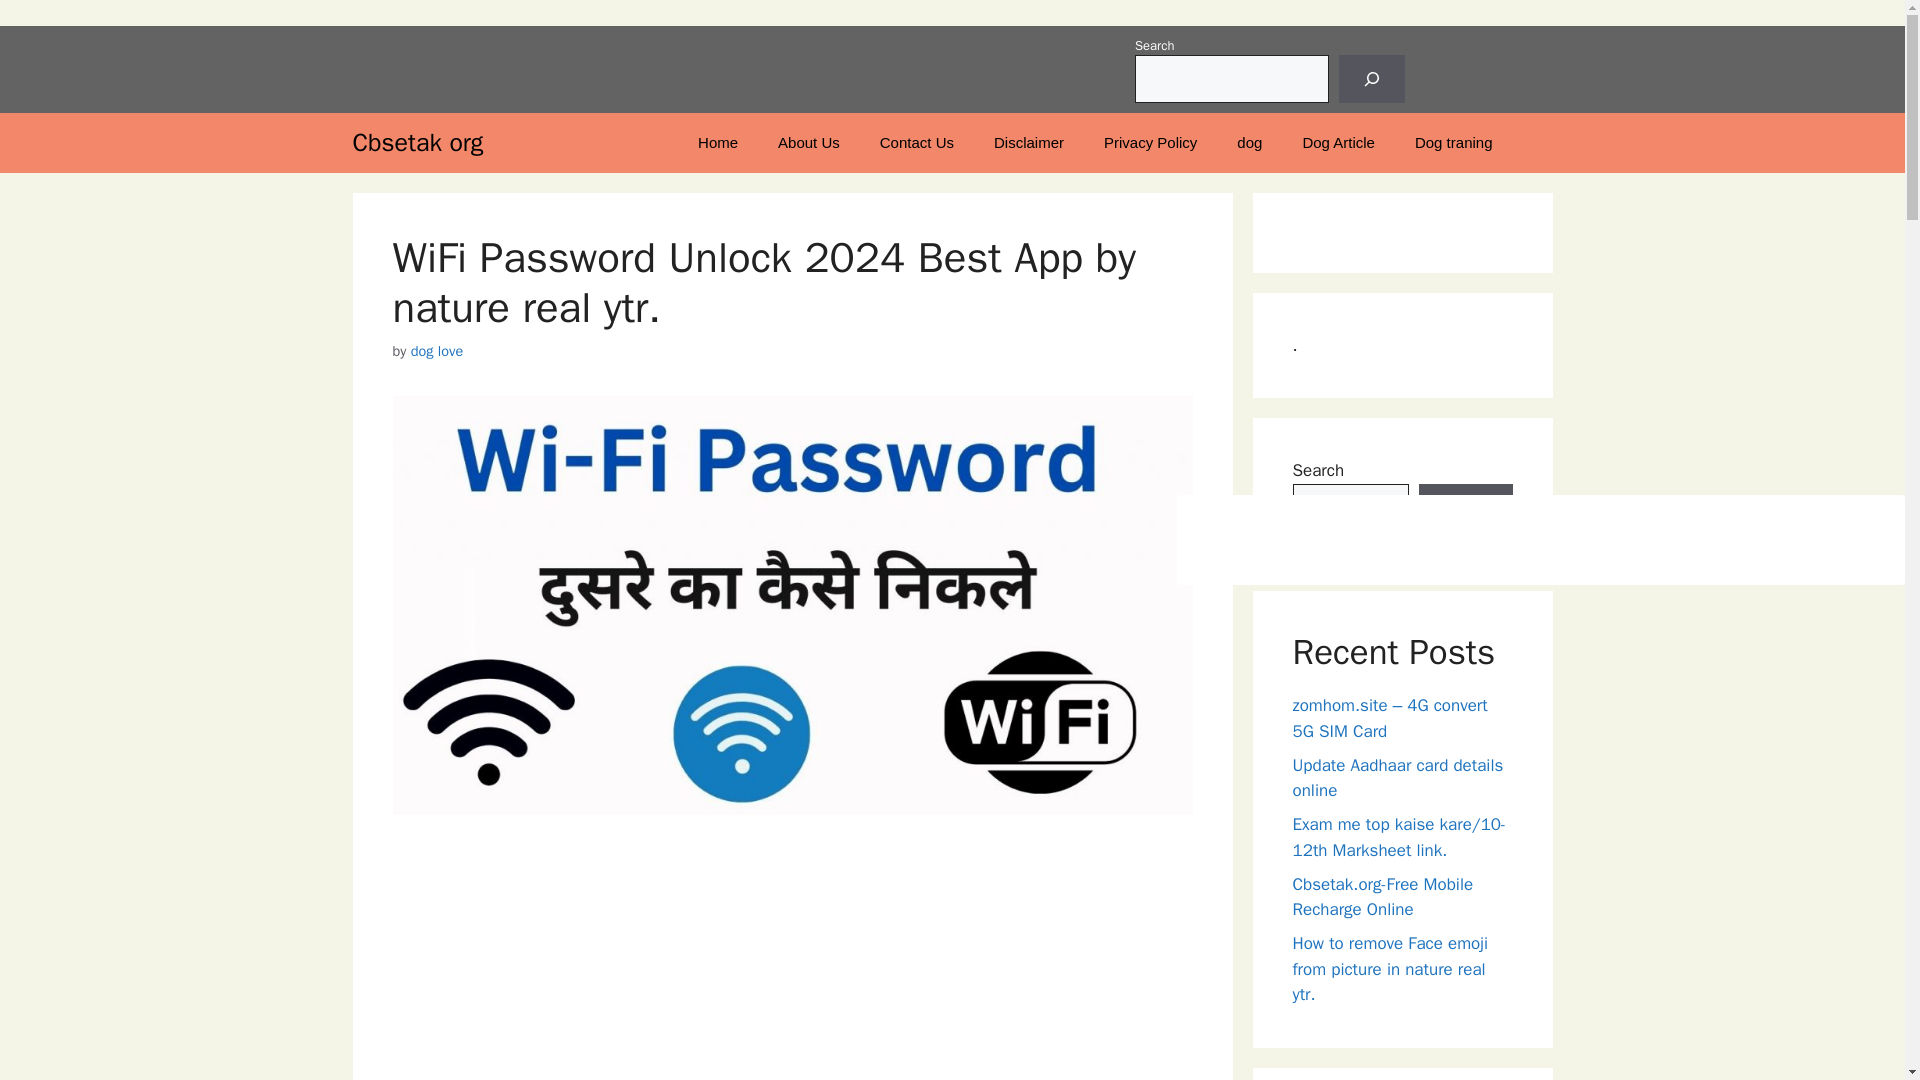  What do you see at coordinates (417, 142) in the screenshot?
I see `Cbsetak org` at bounding box center [417, 142].